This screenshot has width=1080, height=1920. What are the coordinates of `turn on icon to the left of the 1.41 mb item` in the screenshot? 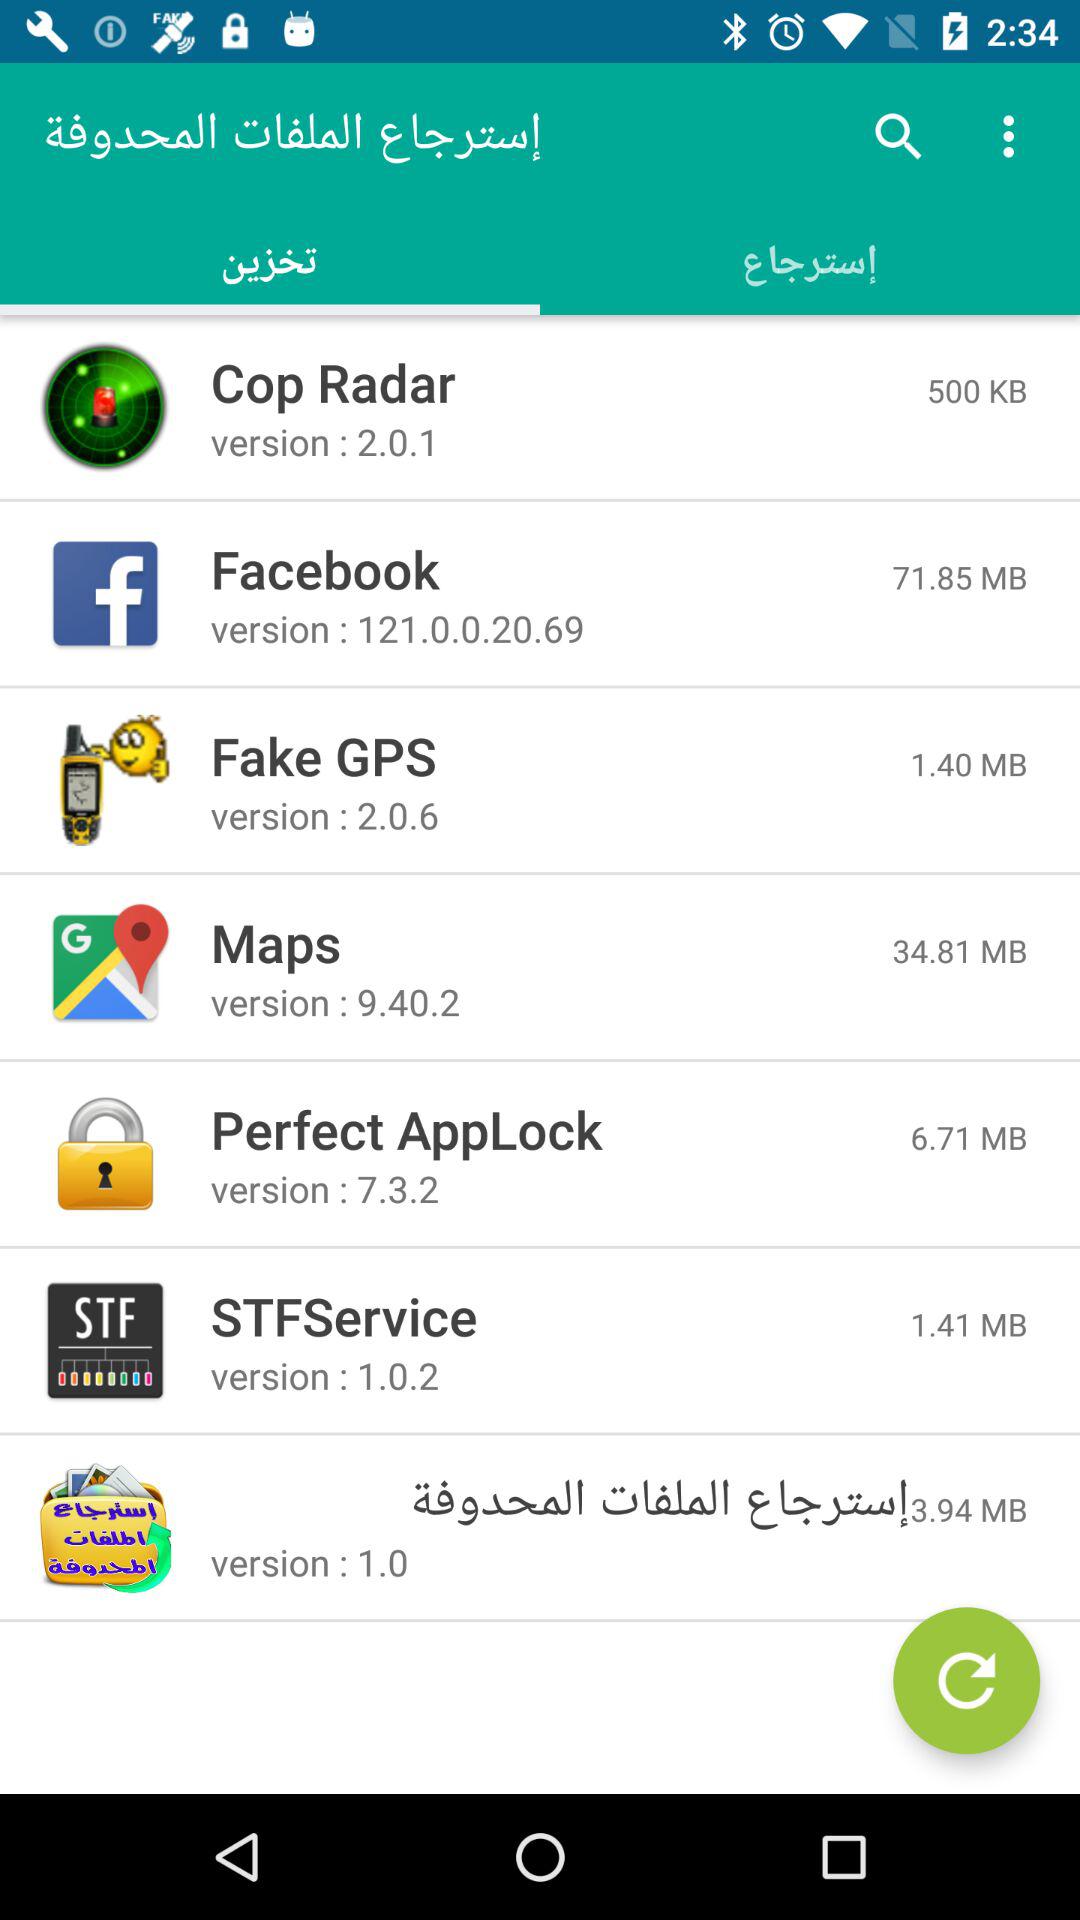 It's located at (560, 1316).